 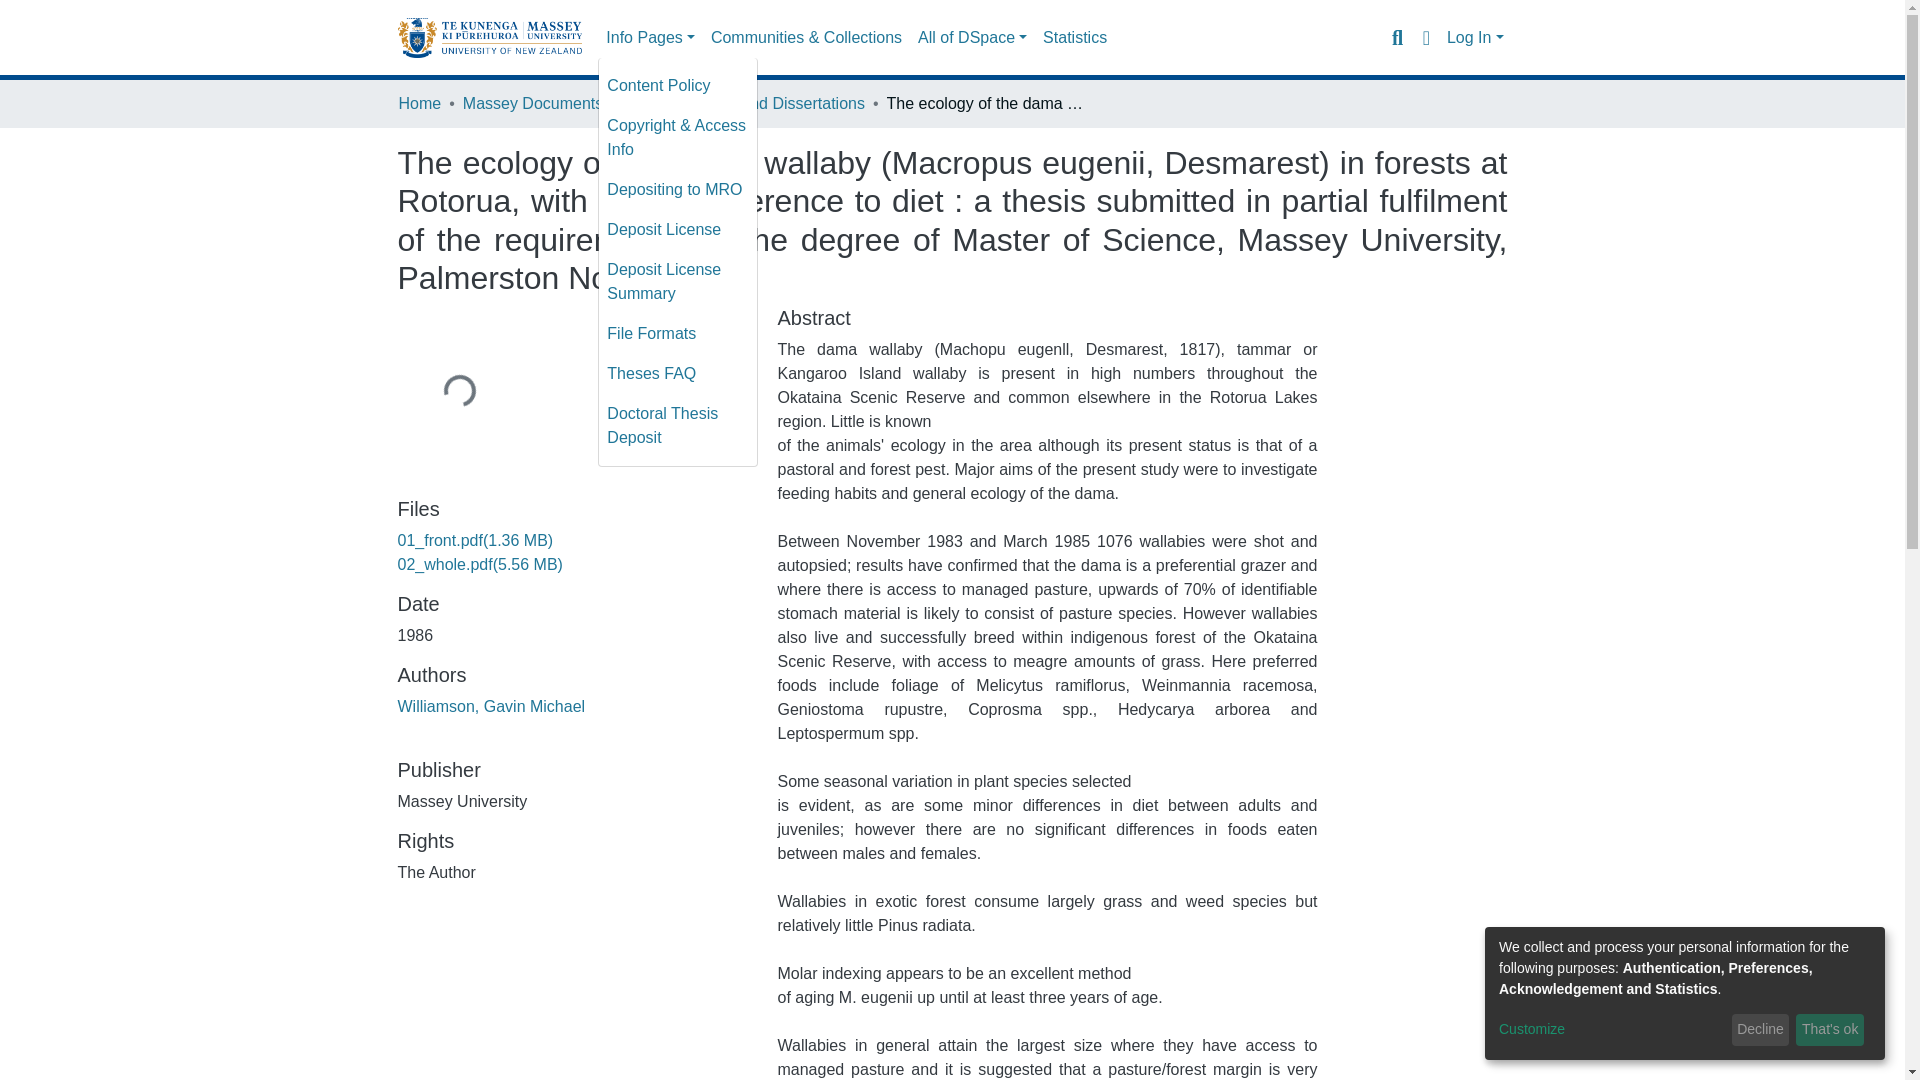 What do you see at coordinates (419, 103) in the screenshot?
I see `Home` at bounding box center [419, 103].